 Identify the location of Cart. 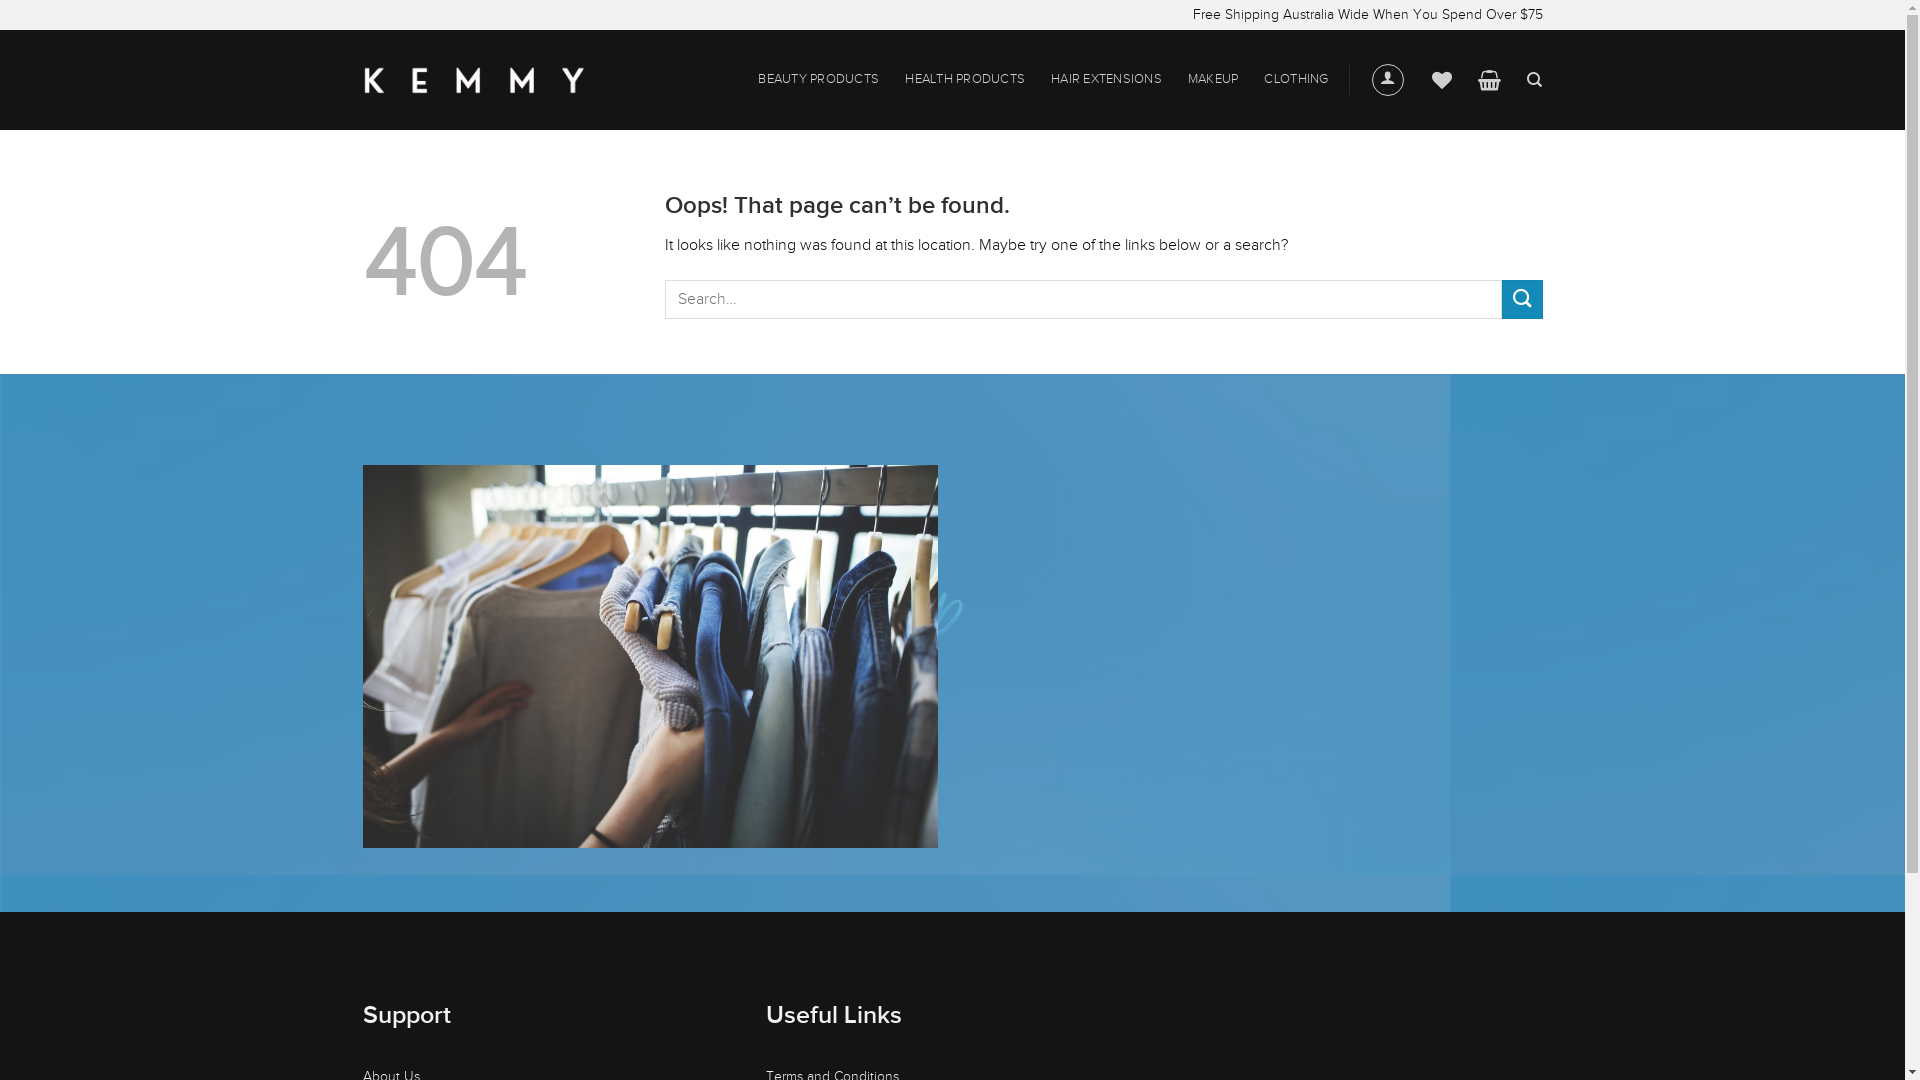
(1490, 80).